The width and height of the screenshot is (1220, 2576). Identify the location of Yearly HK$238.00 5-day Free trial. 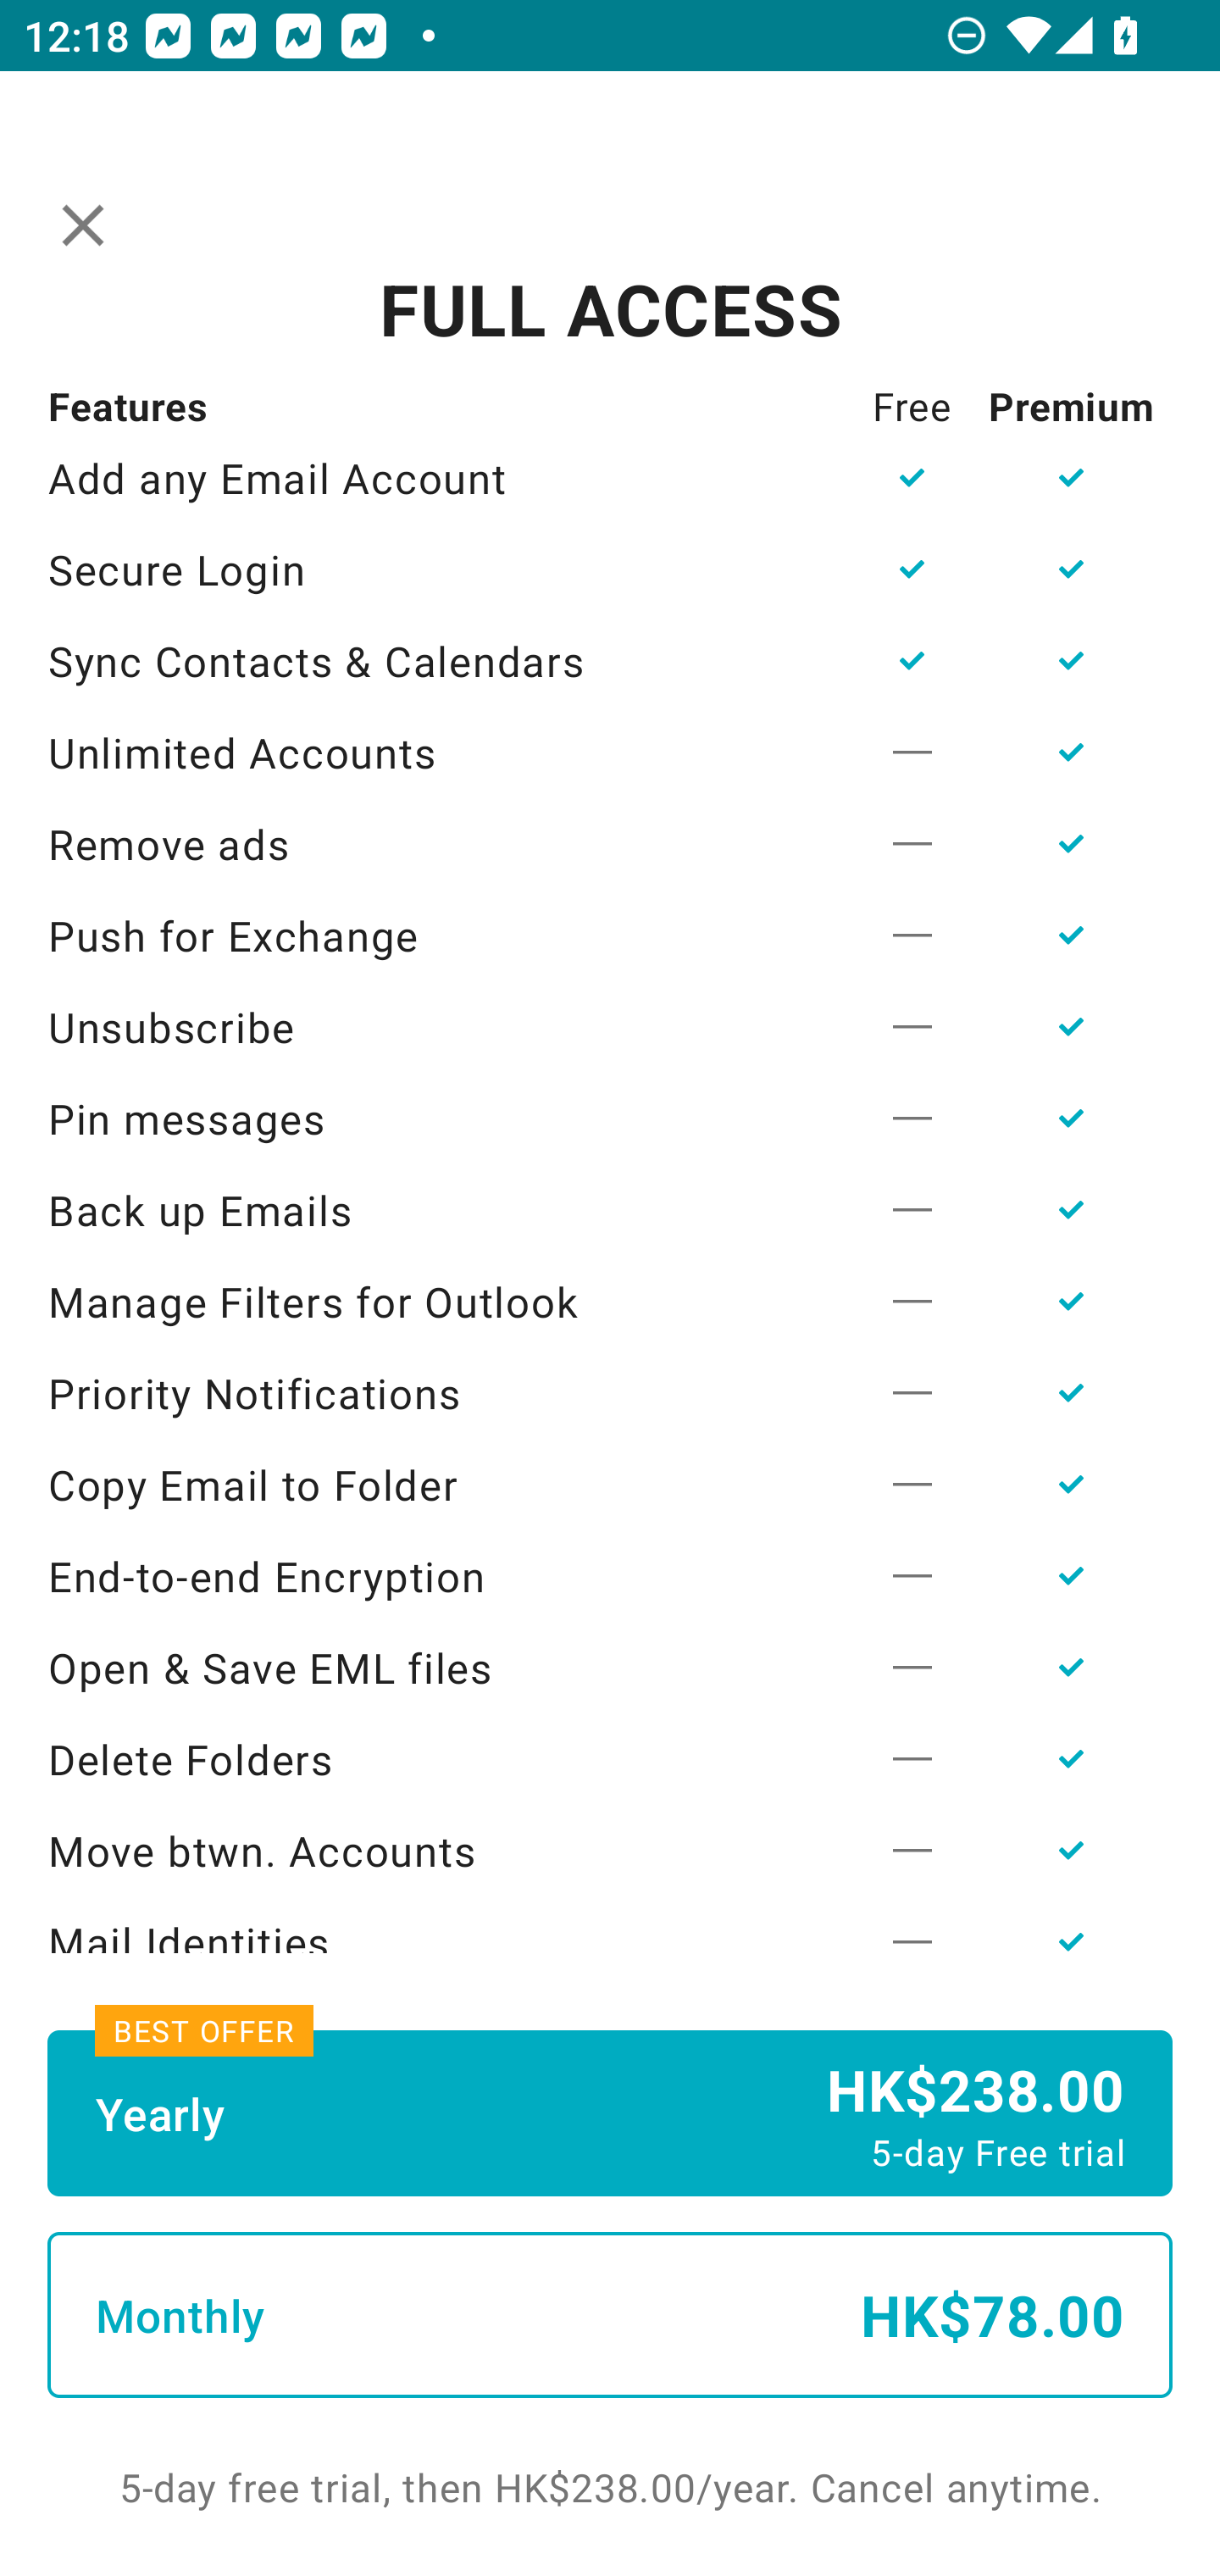
(610, 2113).